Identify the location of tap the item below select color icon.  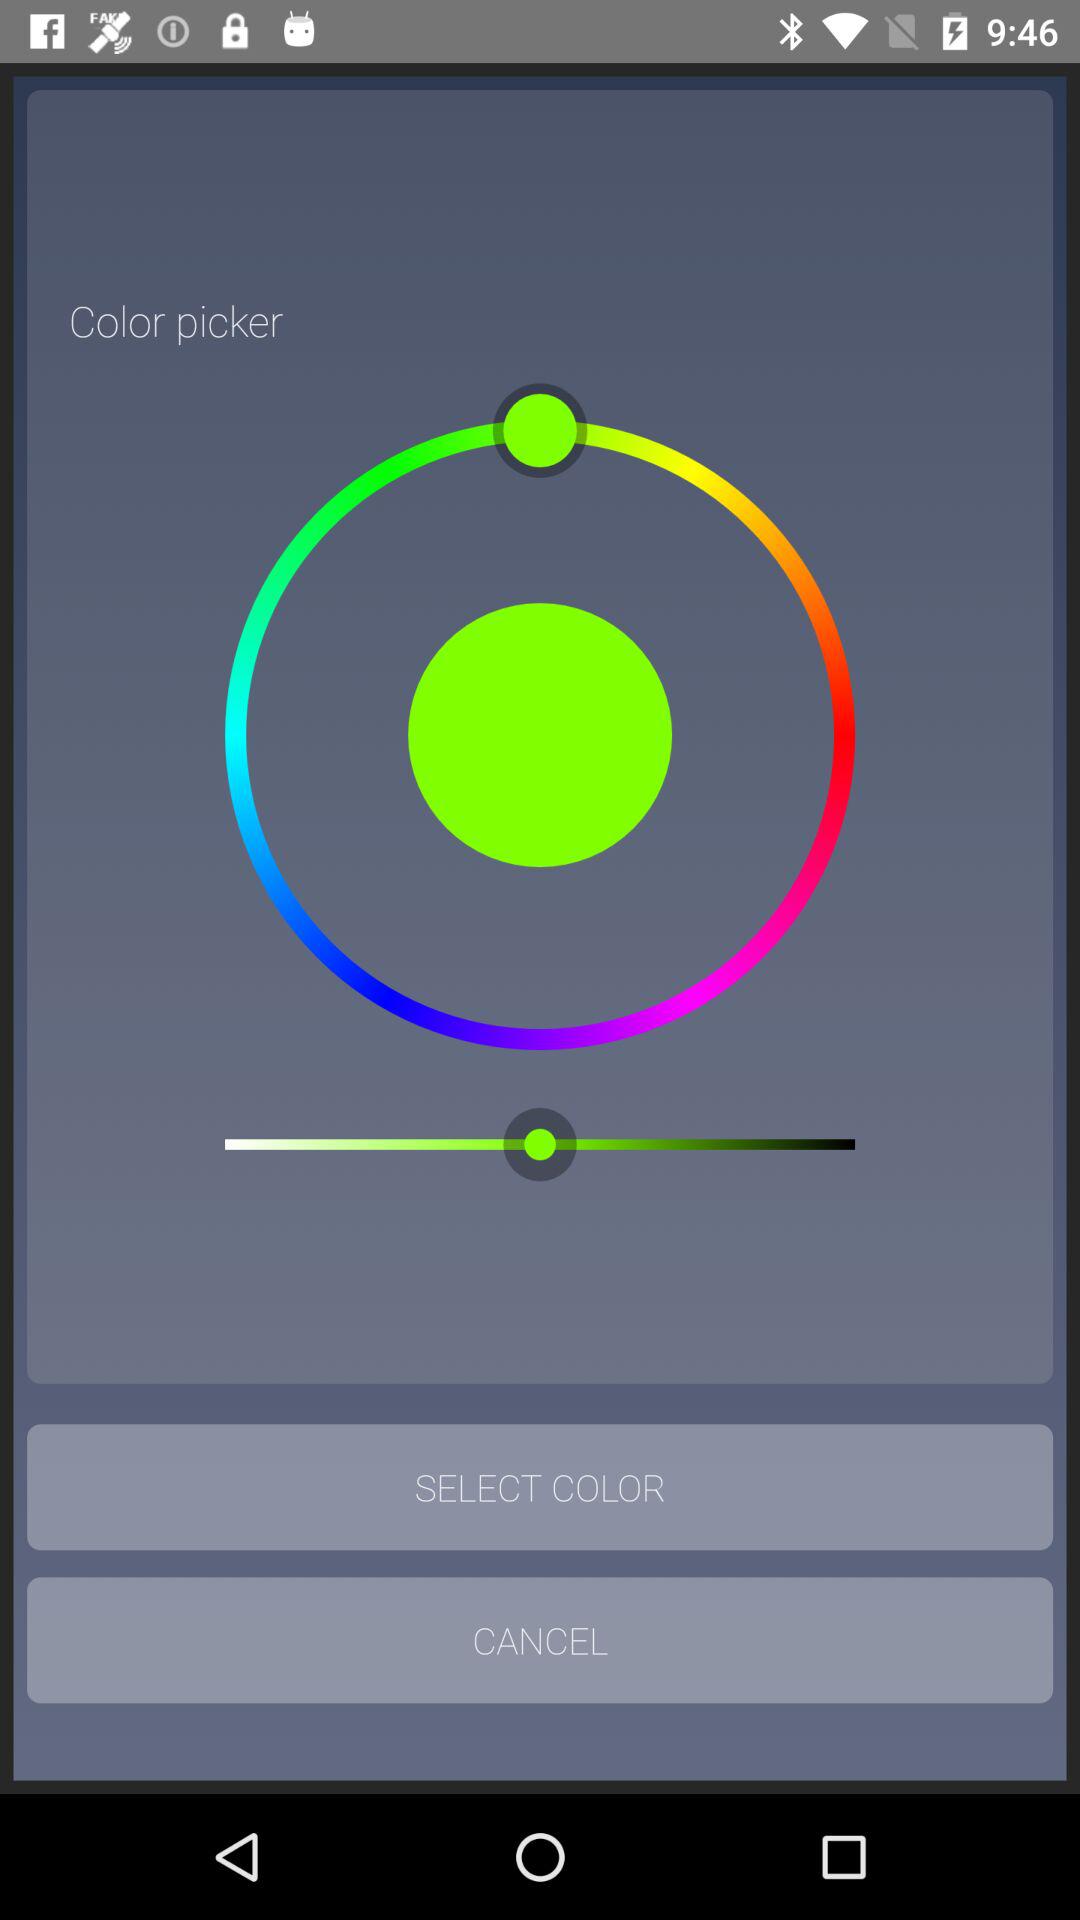
(540, 1640).